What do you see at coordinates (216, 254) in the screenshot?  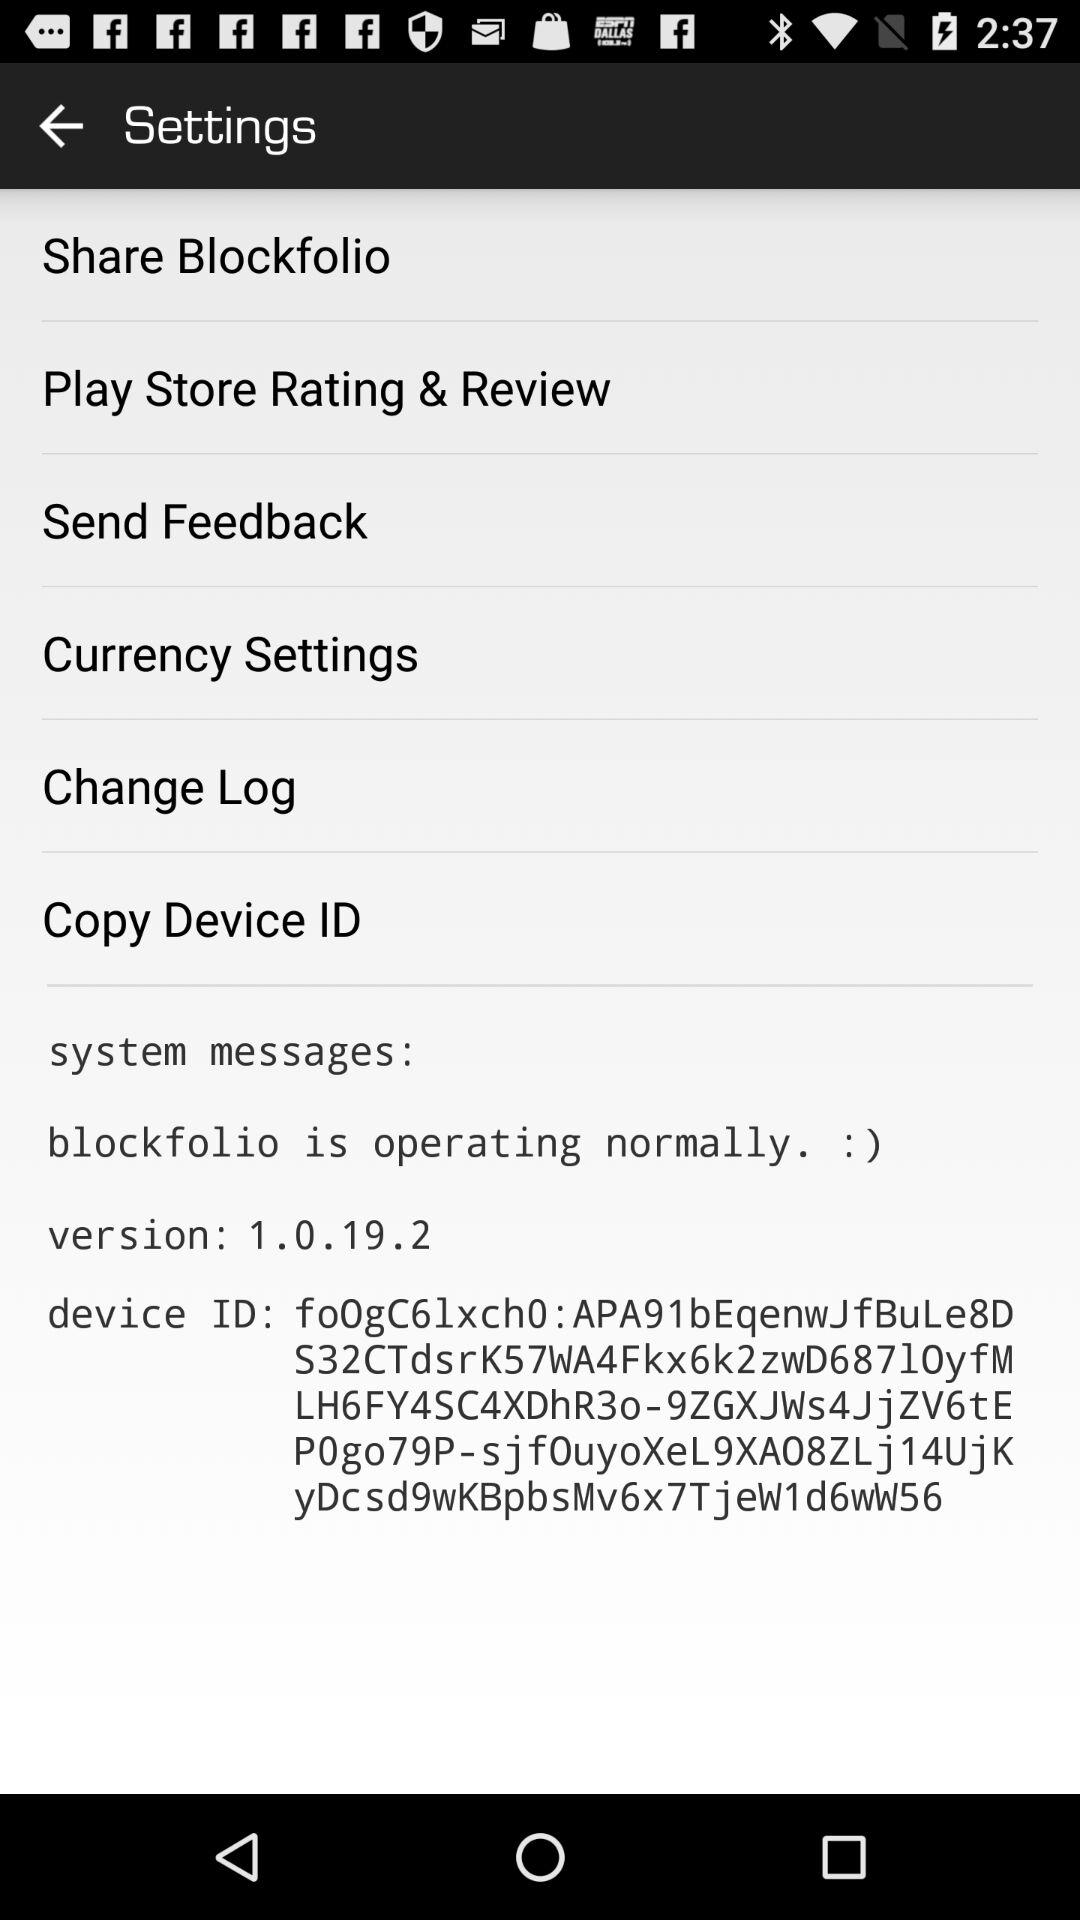 I see `swipe to share blockfolio item` at bounding box center [216, 254].